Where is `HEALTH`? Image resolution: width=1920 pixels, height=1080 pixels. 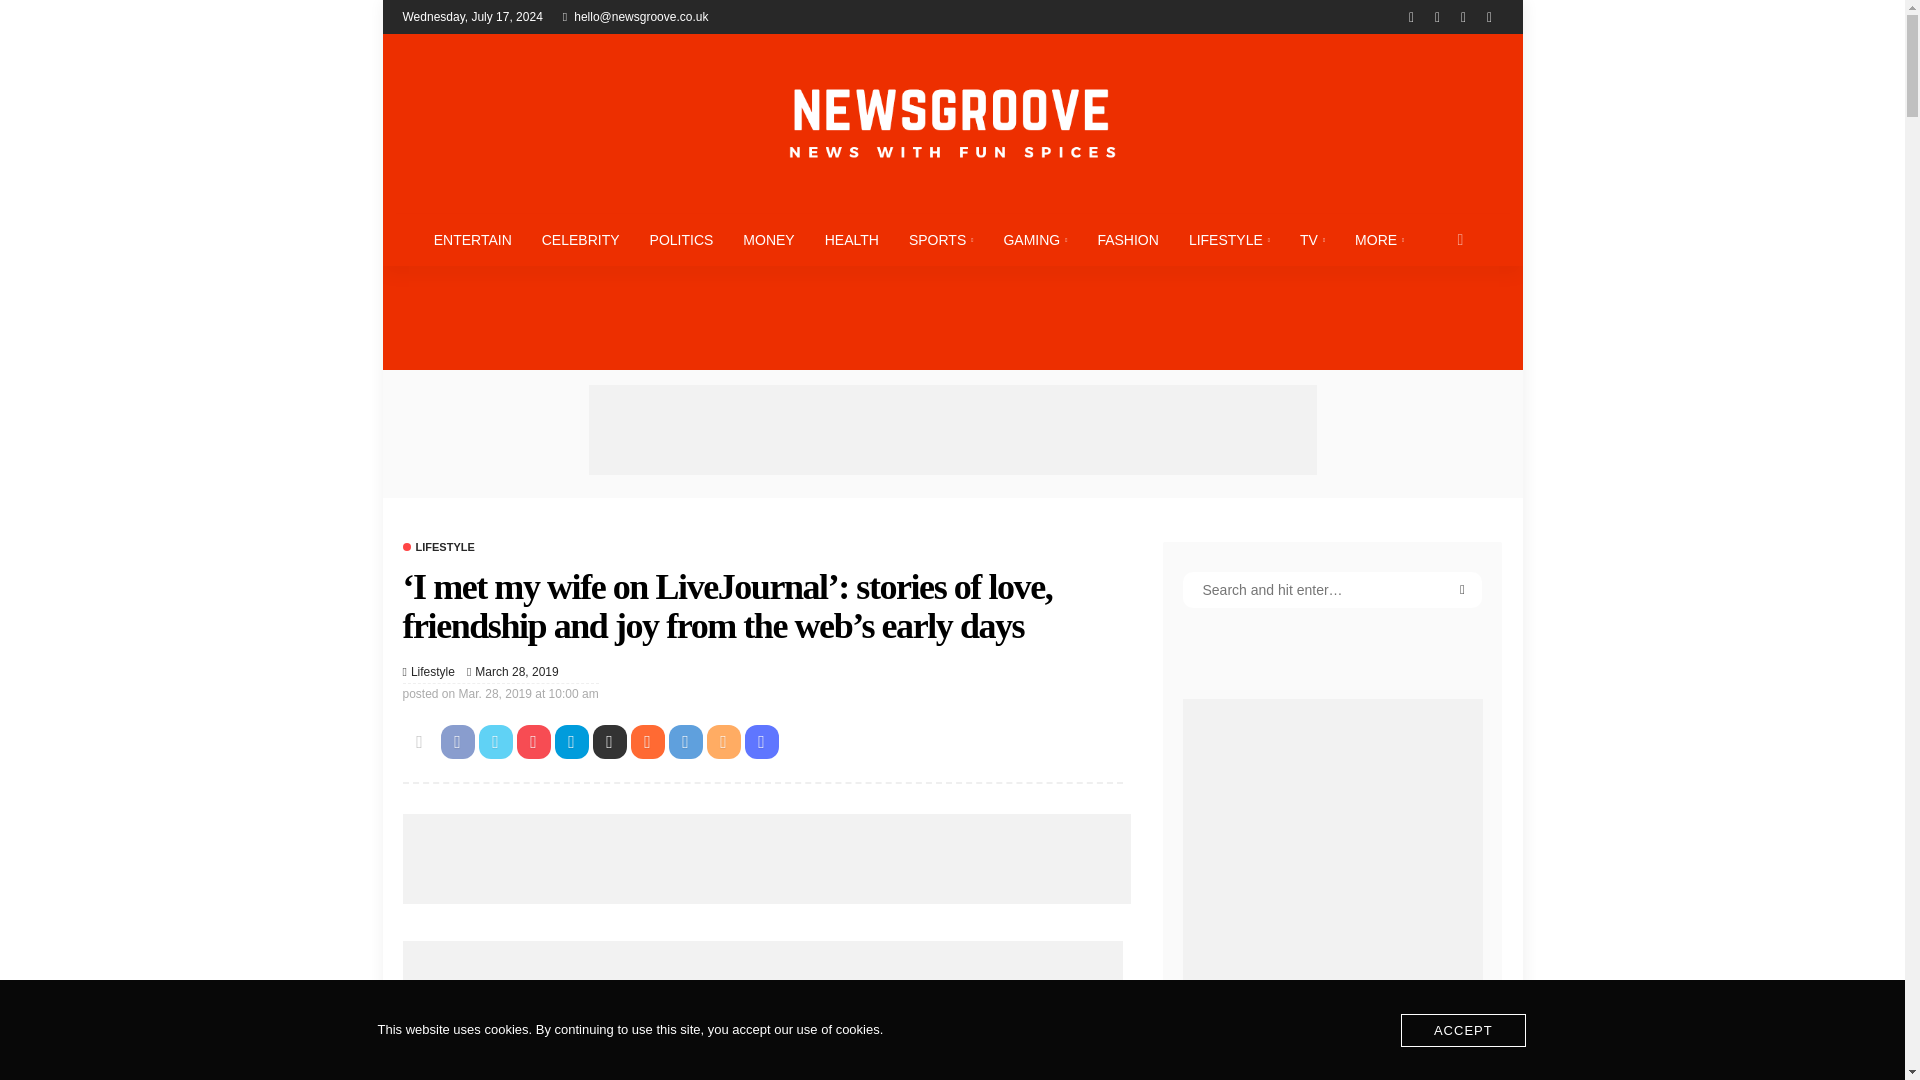
HEALTH is located at coordinates (852, 239).